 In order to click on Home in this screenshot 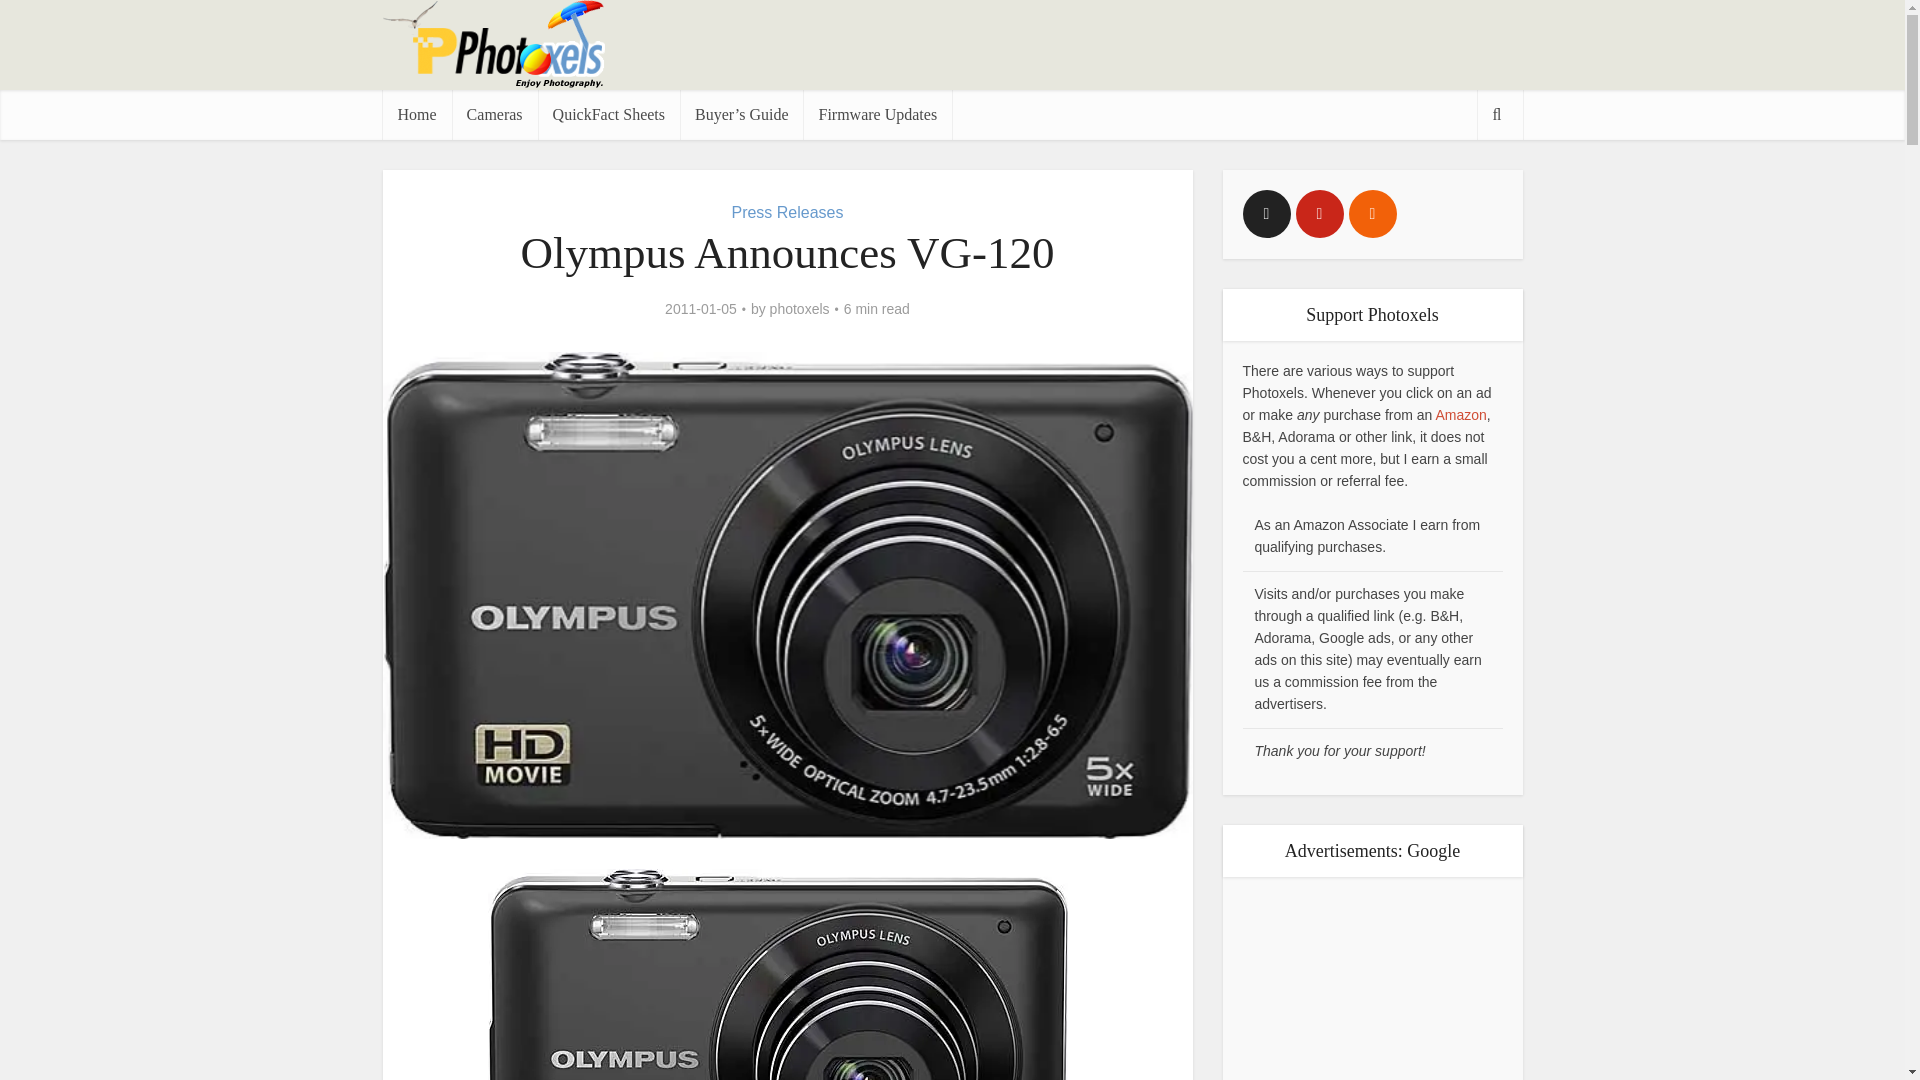, I will do `click(416, 114)`.